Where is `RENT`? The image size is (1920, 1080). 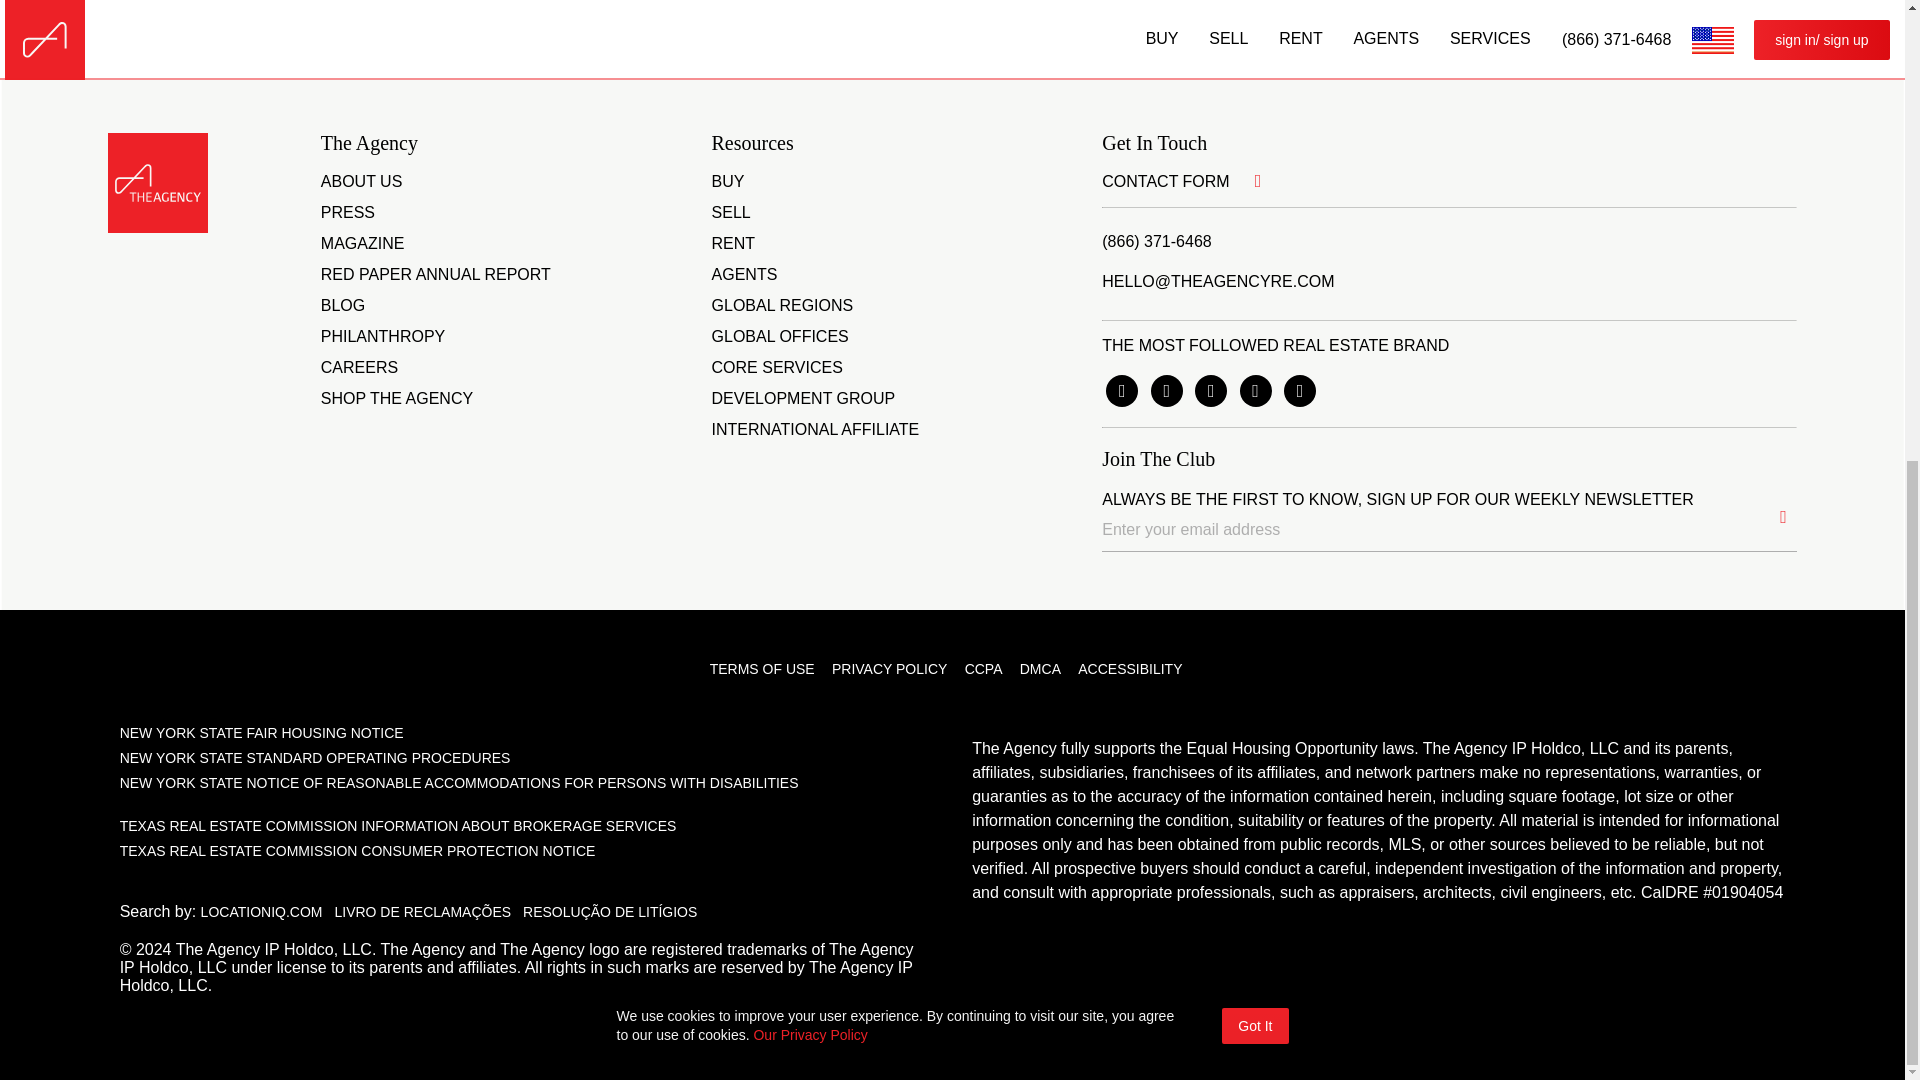 RENT is located at coordinates (734, 244).